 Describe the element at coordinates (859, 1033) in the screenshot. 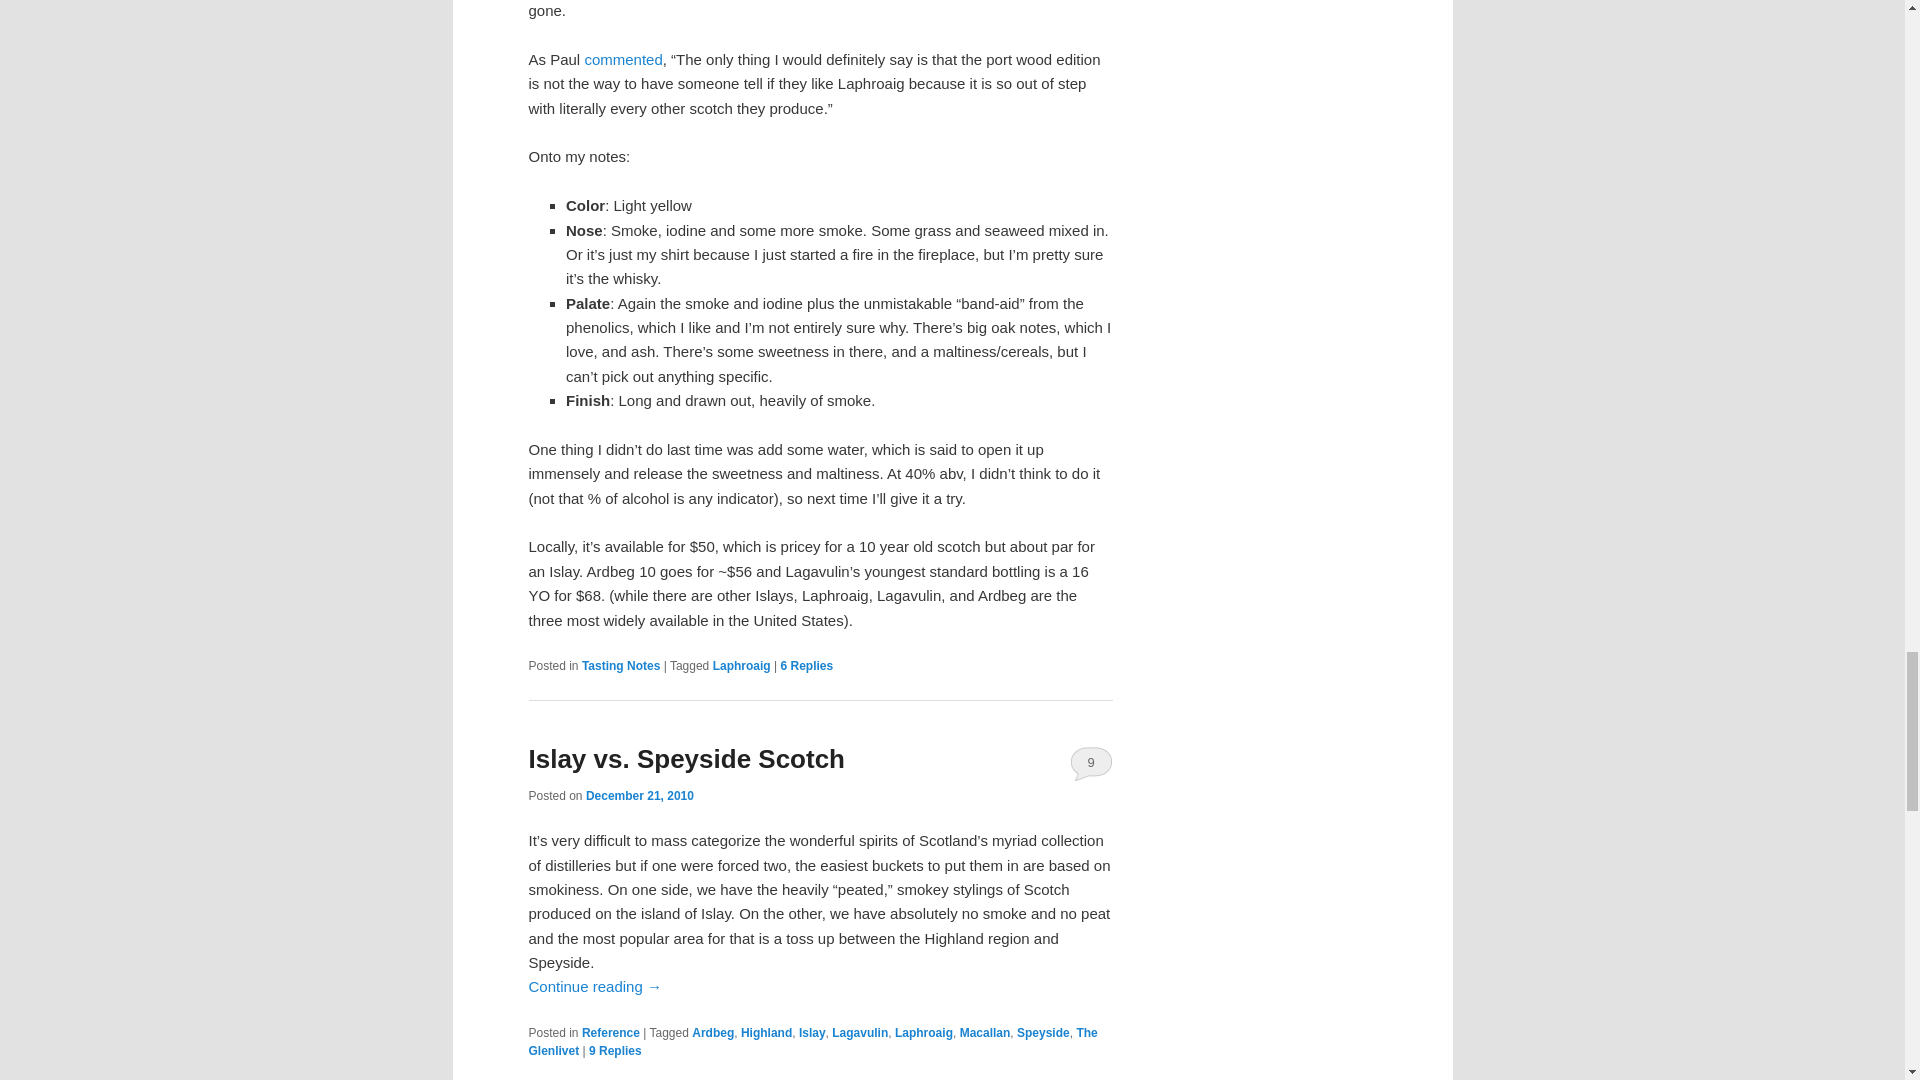

I see `Lagavulin` at that location.